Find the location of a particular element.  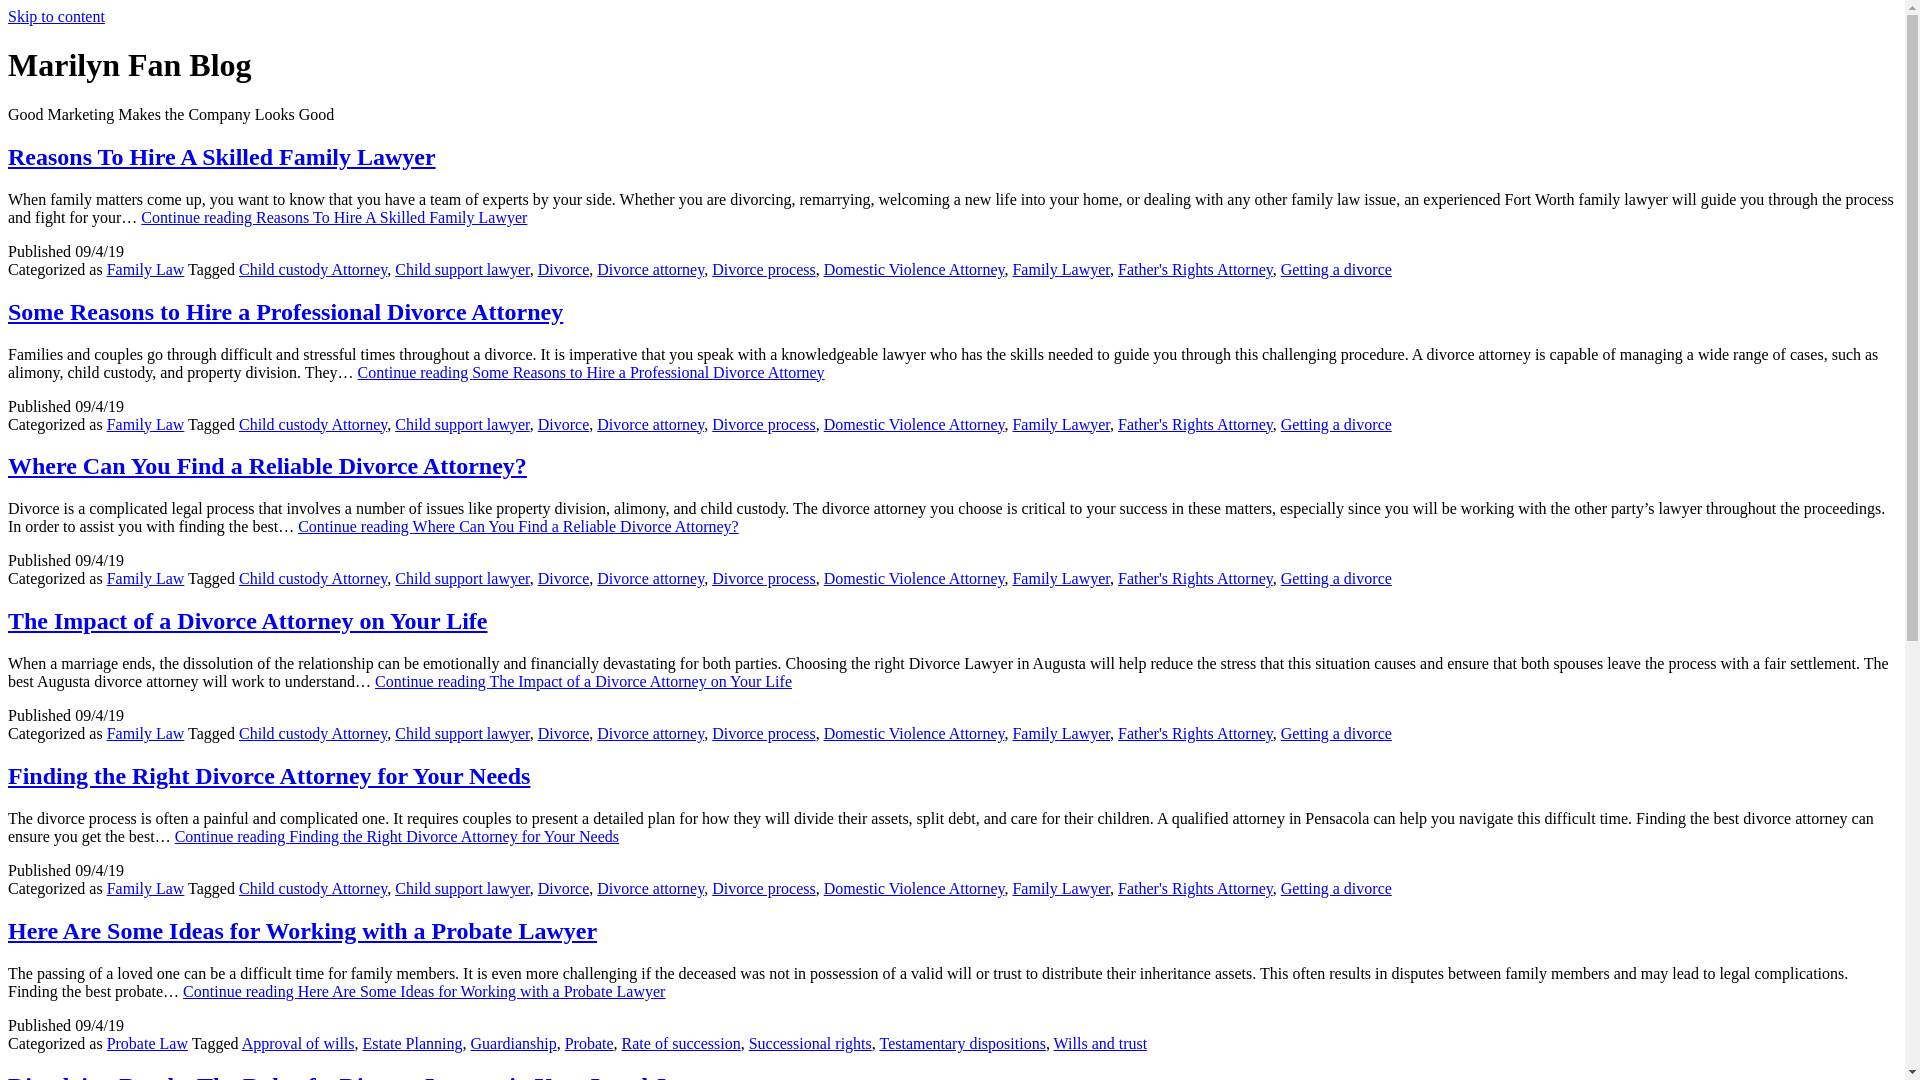

Child custody Attorney is located at coordinates (312, 269).